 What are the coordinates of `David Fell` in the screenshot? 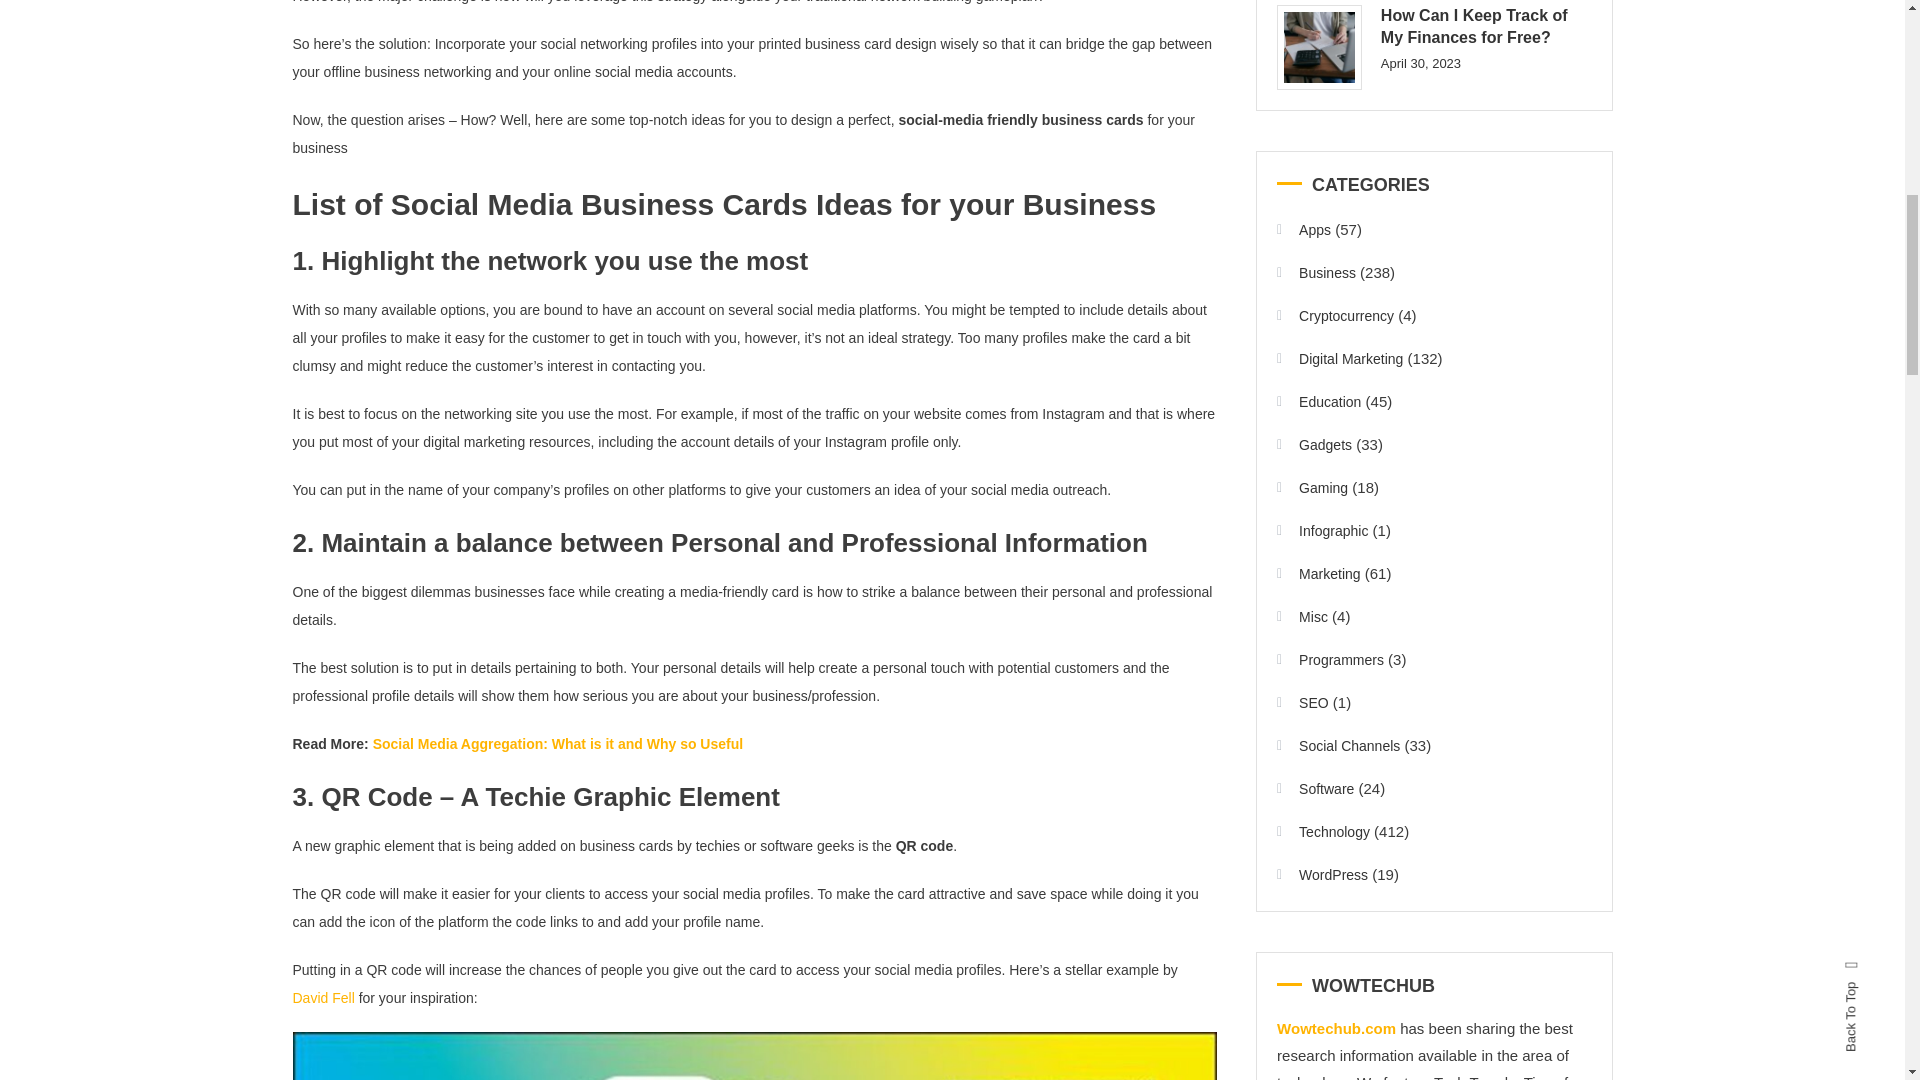 It's located at (322, 998).